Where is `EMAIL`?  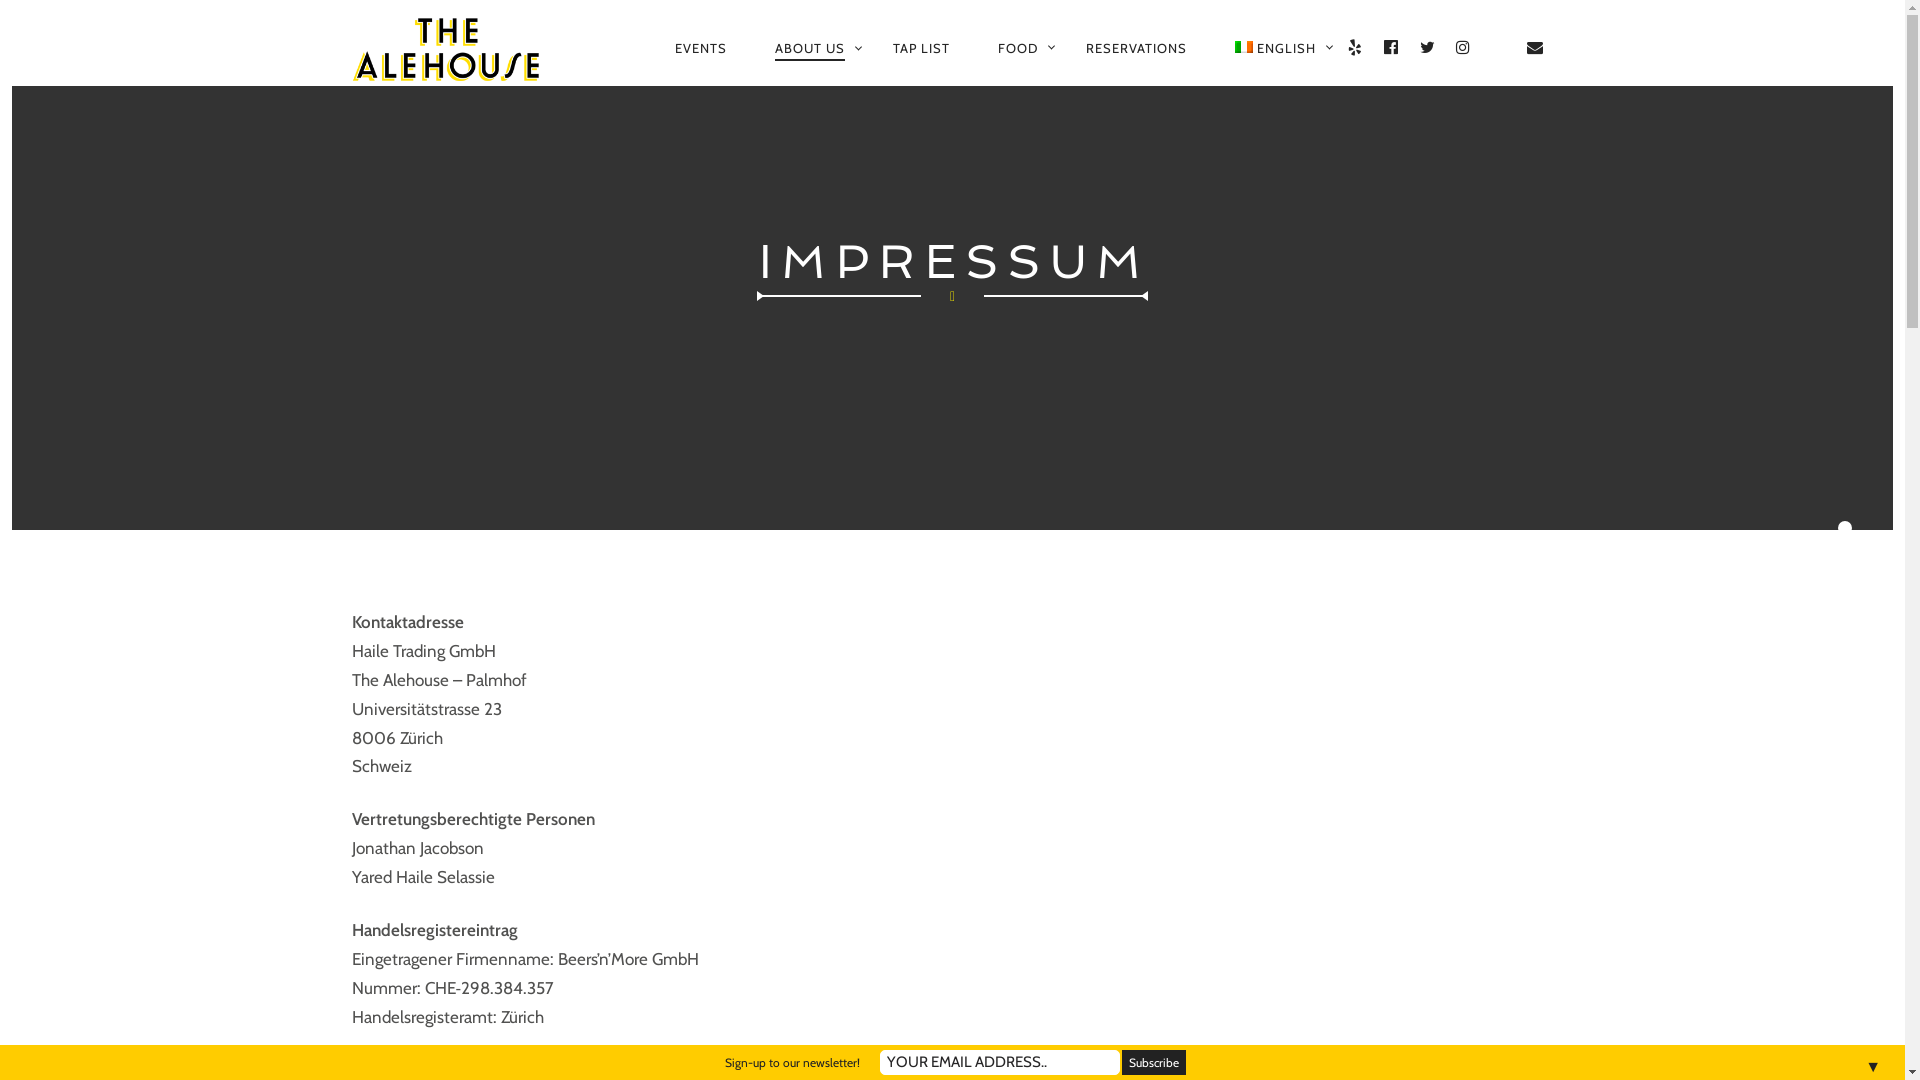 EMAIL is located at coordinates (1536, 48).